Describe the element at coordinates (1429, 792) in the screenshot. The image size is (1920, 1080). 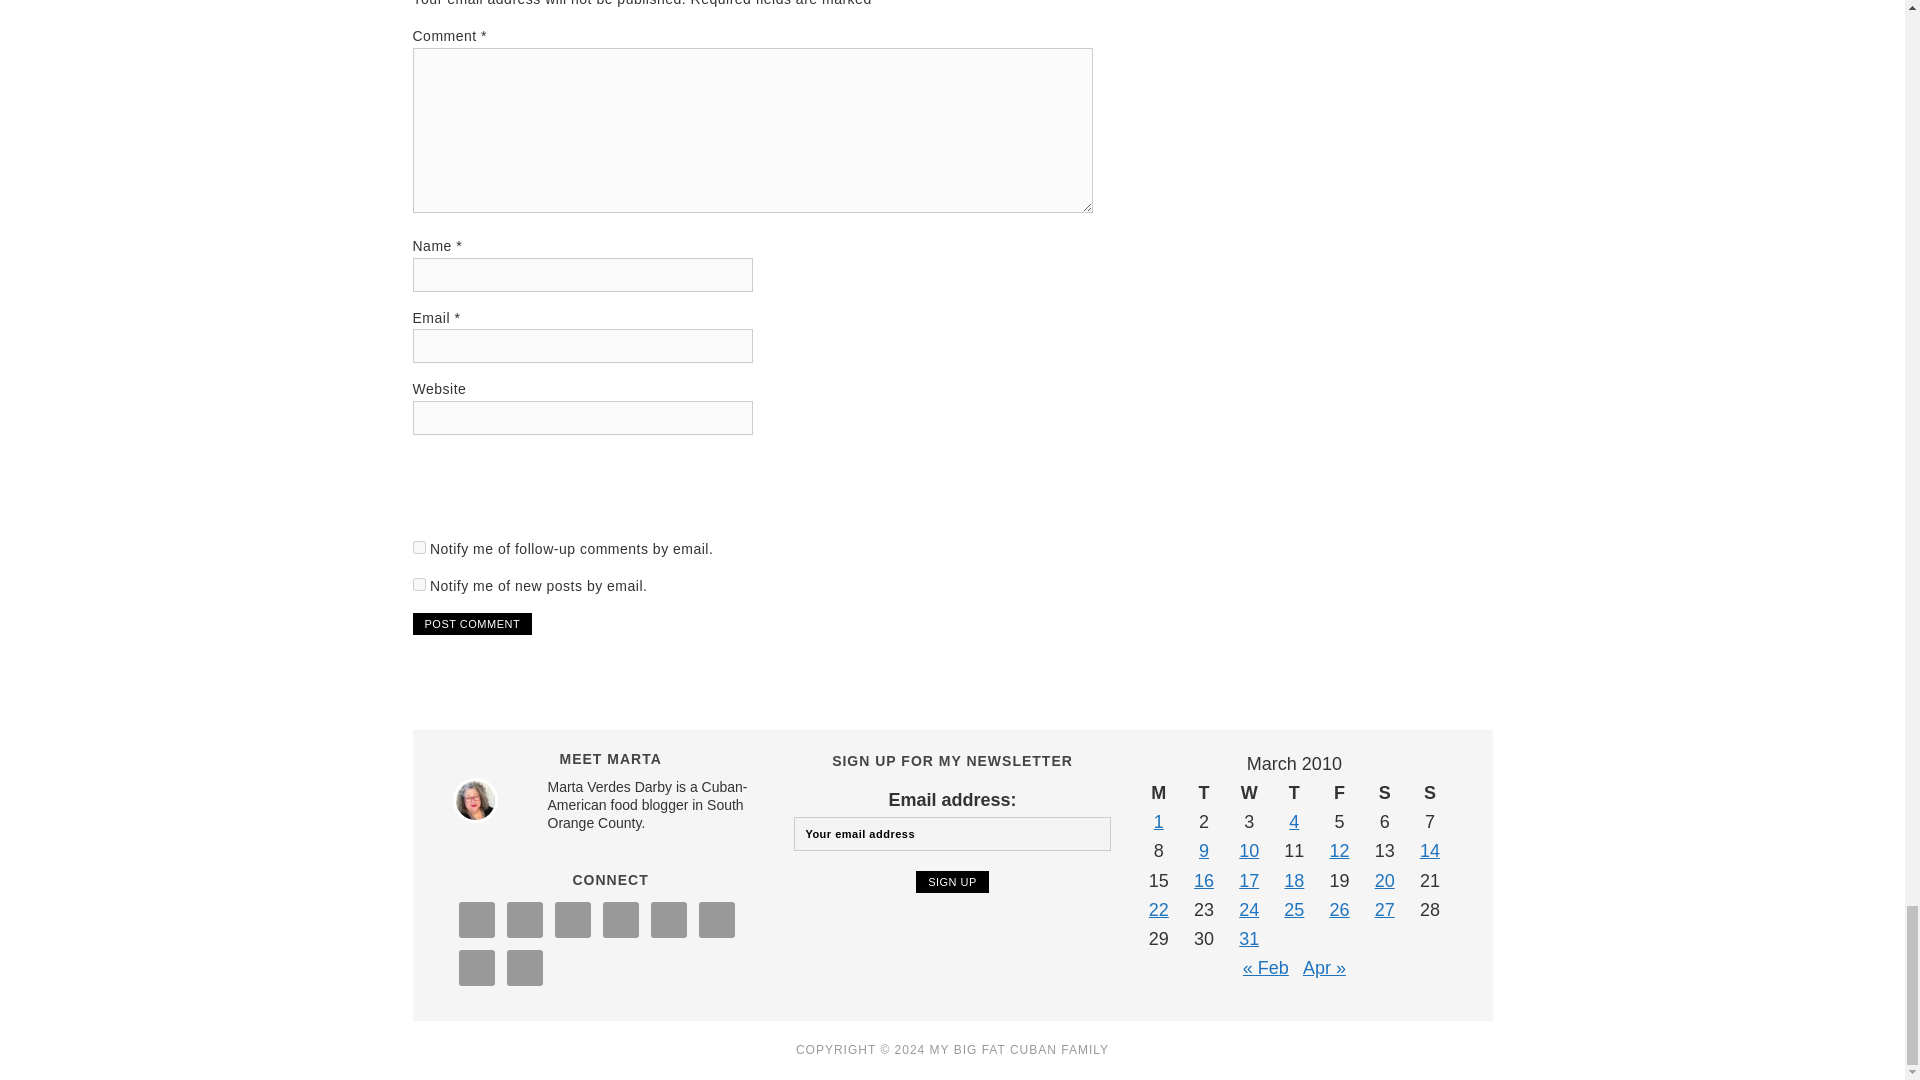
I see `Sunday` at that location.